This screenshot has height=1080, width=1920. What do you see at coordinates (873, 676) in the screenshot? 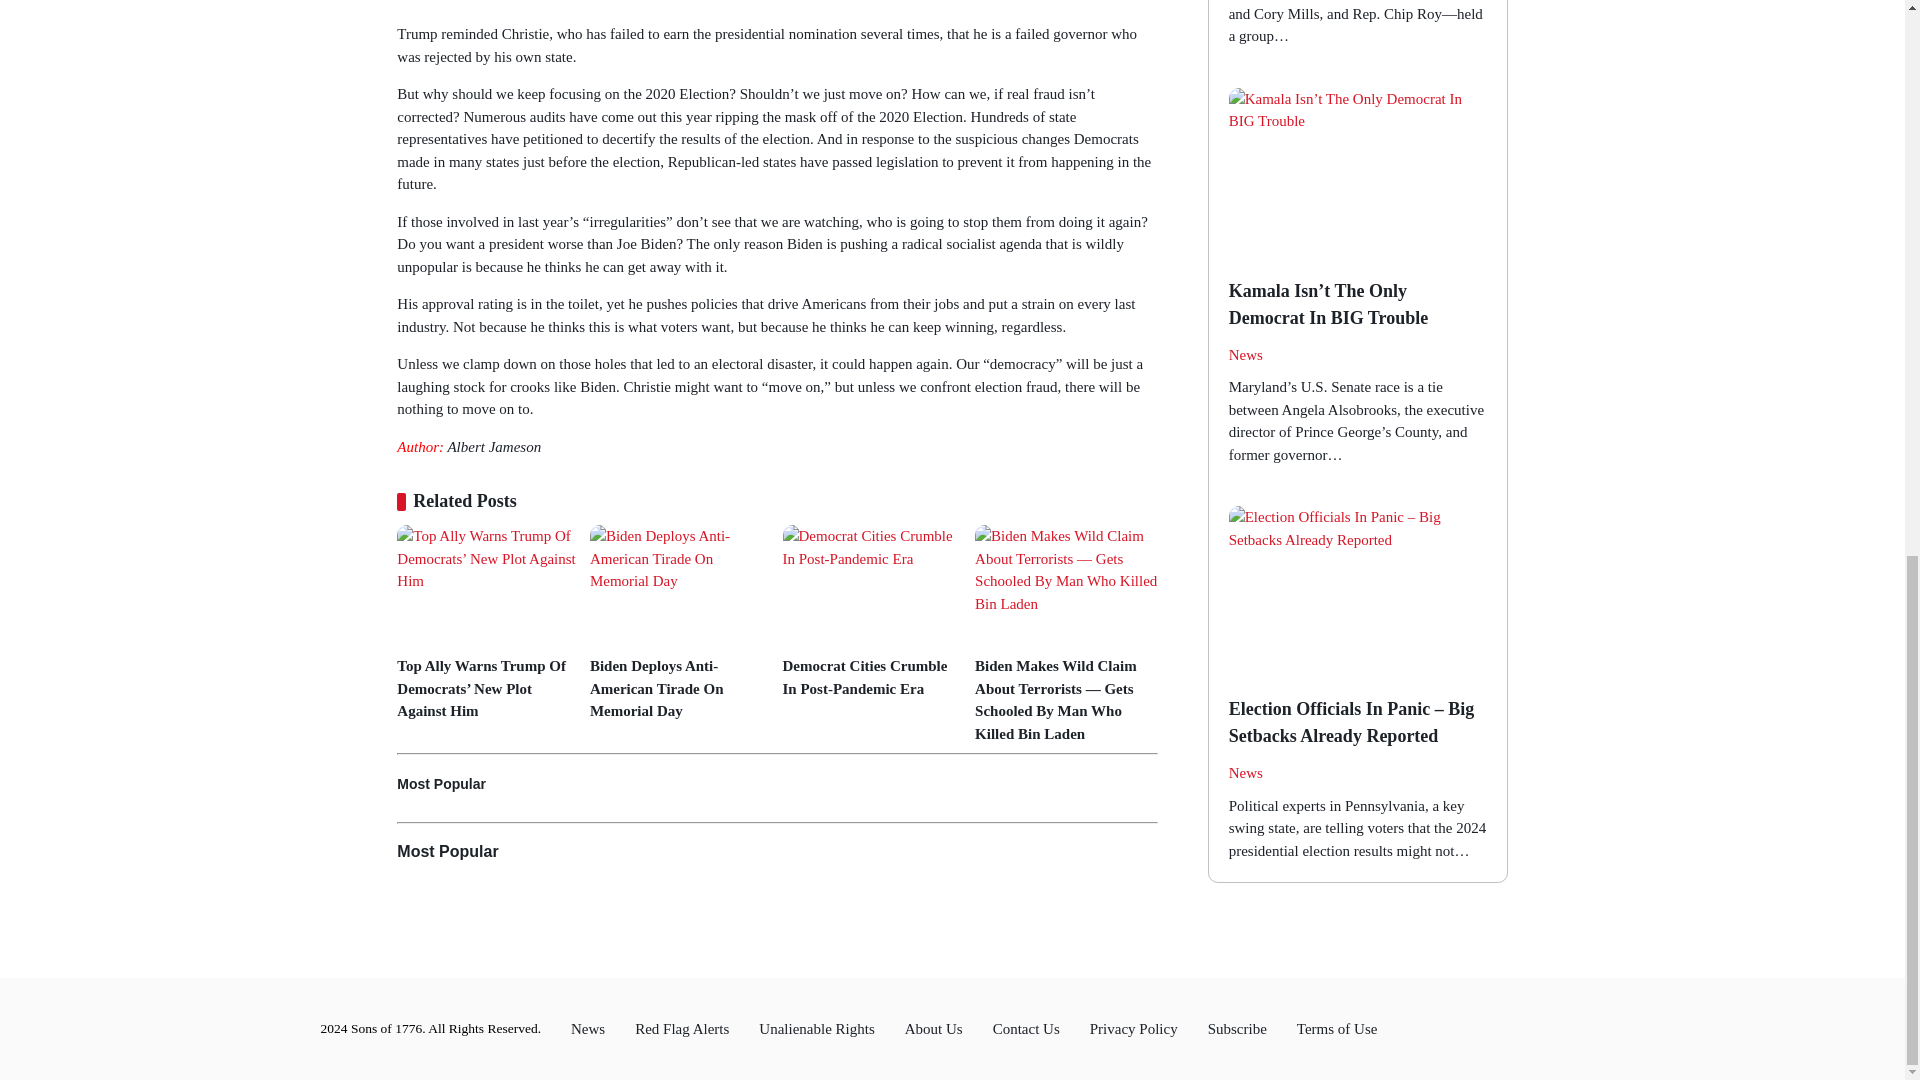
I see `Democrat Cities Crumble In Post-Pandemic Era` at bounding box center [873, 676].